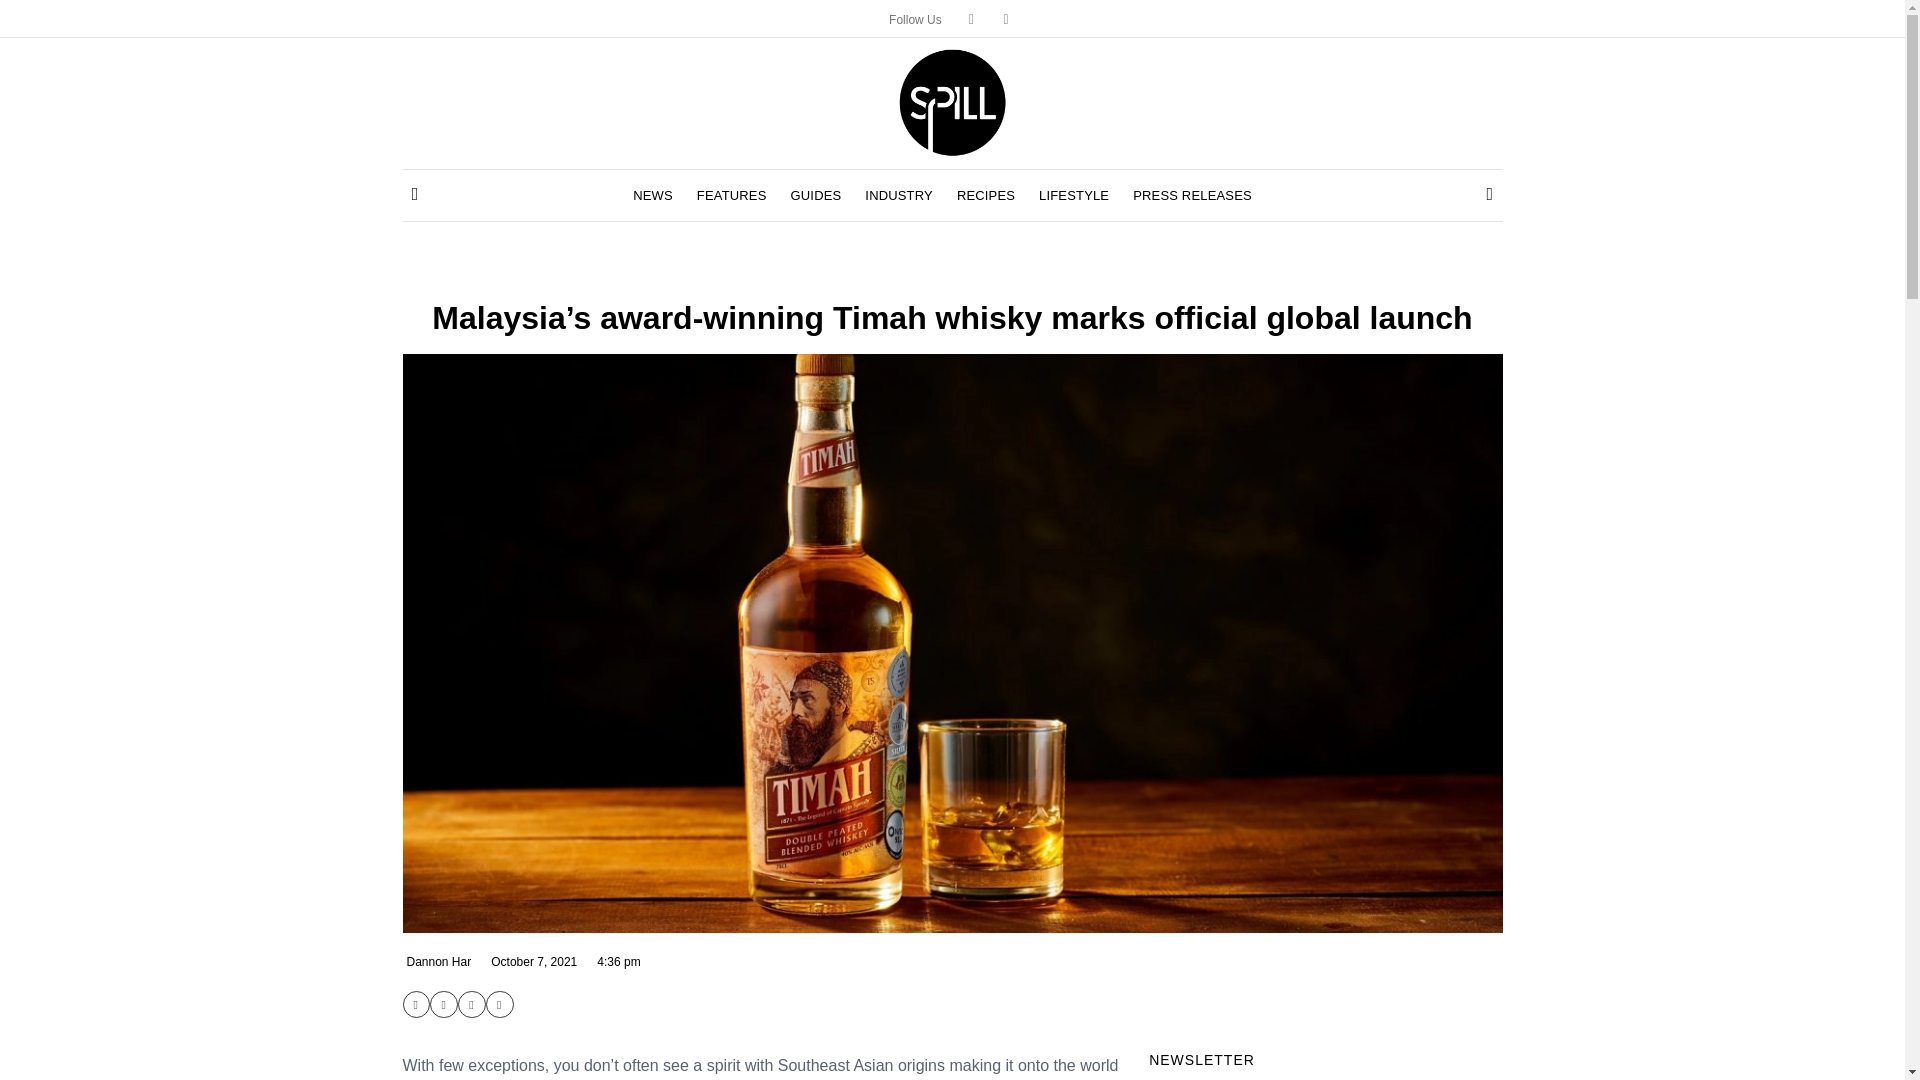  I want to click on Logo, so click(952, 100).